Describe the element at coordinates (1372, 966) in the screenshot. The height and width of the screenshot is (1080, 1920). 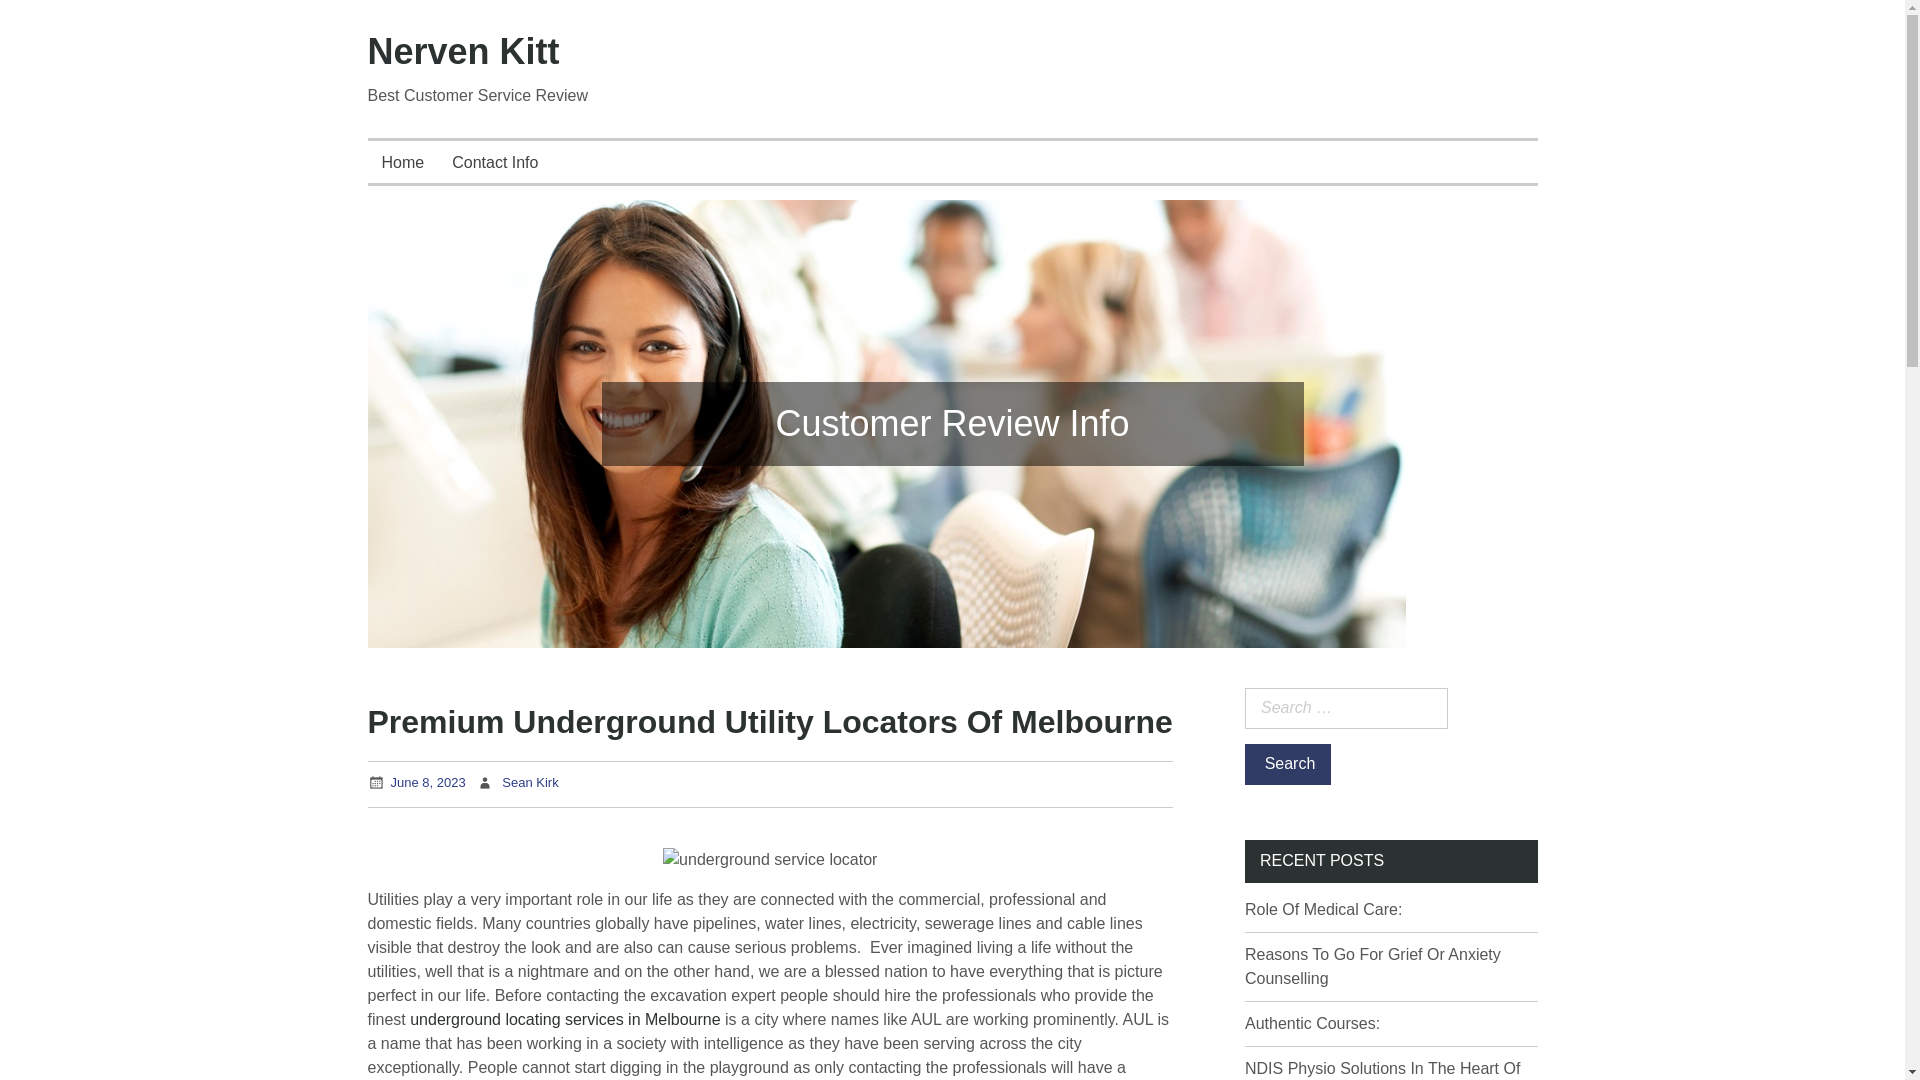
I see `Reasons To Go For Grief Or Anxiety Counselling` at that location.